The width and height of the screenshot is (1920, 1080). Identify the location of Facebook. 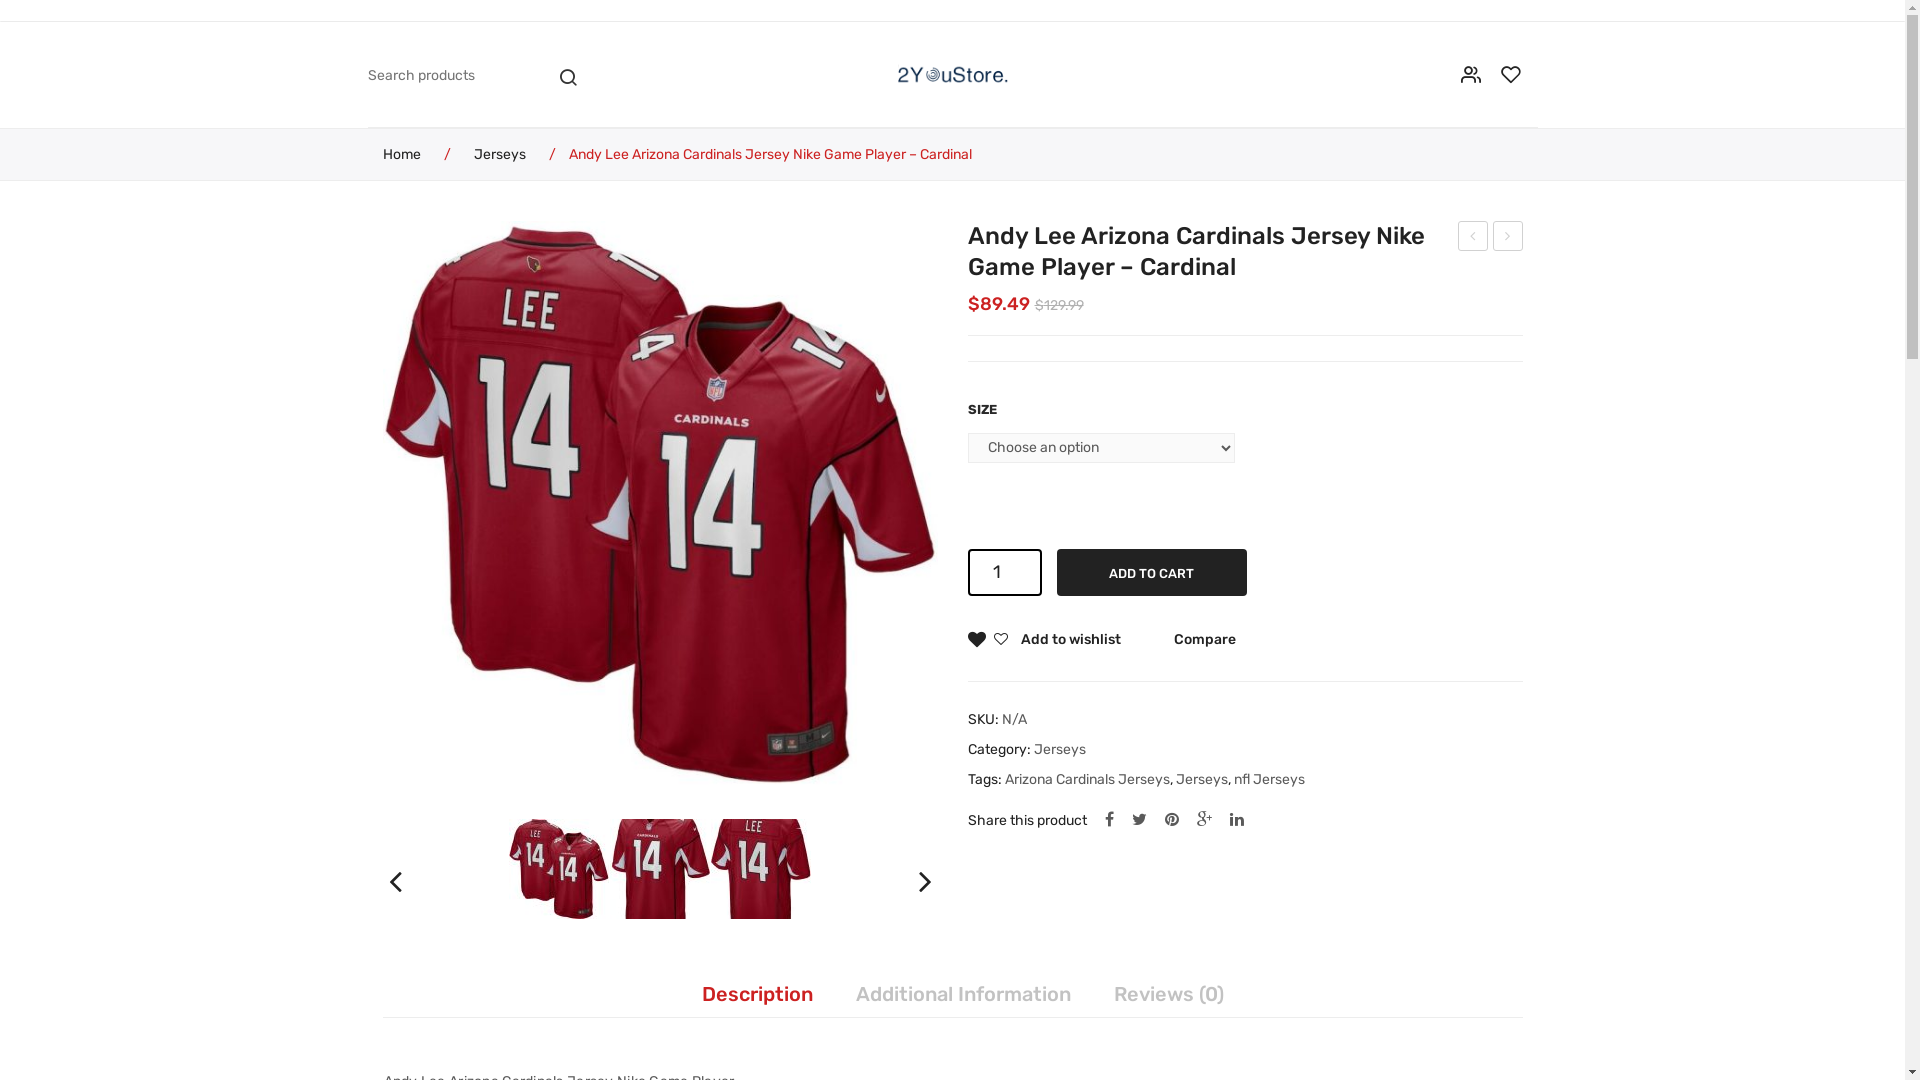
(1108, 820).